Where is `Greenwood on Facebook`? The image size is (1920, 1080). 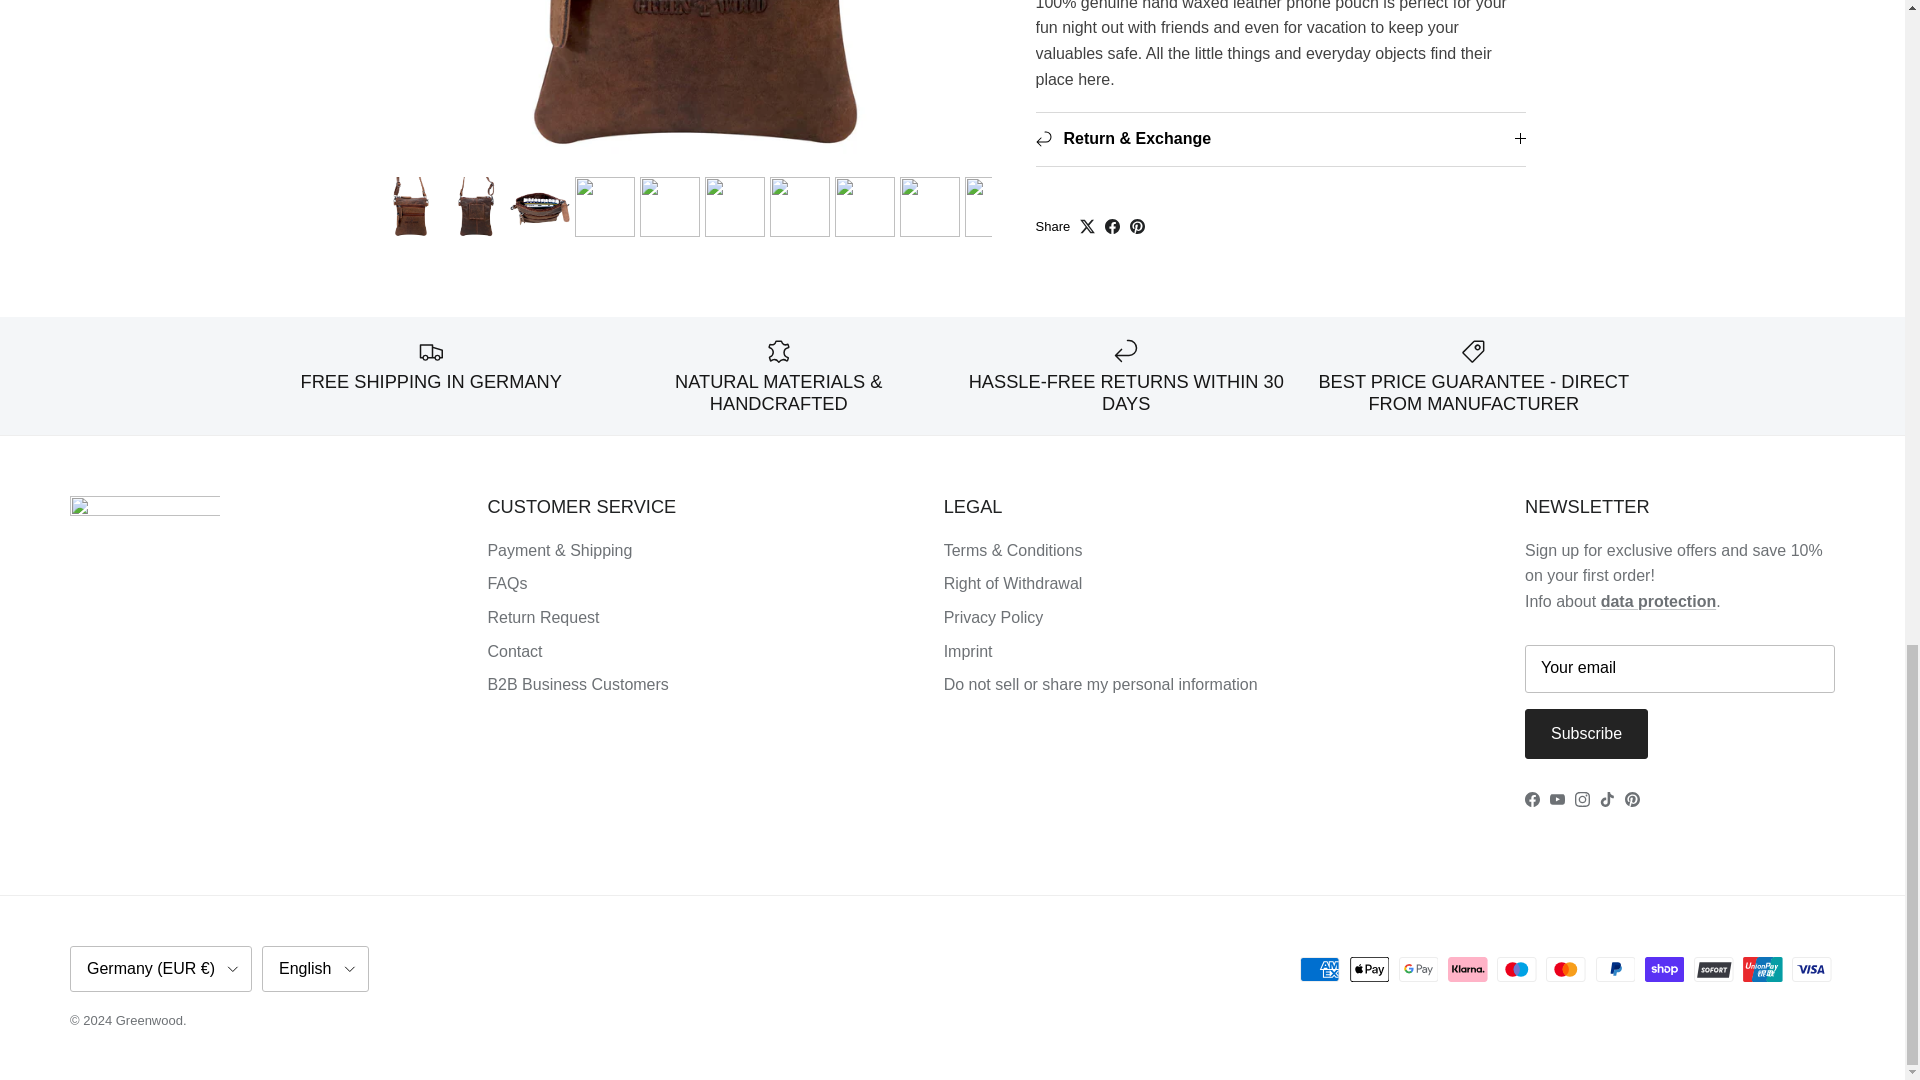 Greenwood on Facebook is located at coordinates (1532, 798).